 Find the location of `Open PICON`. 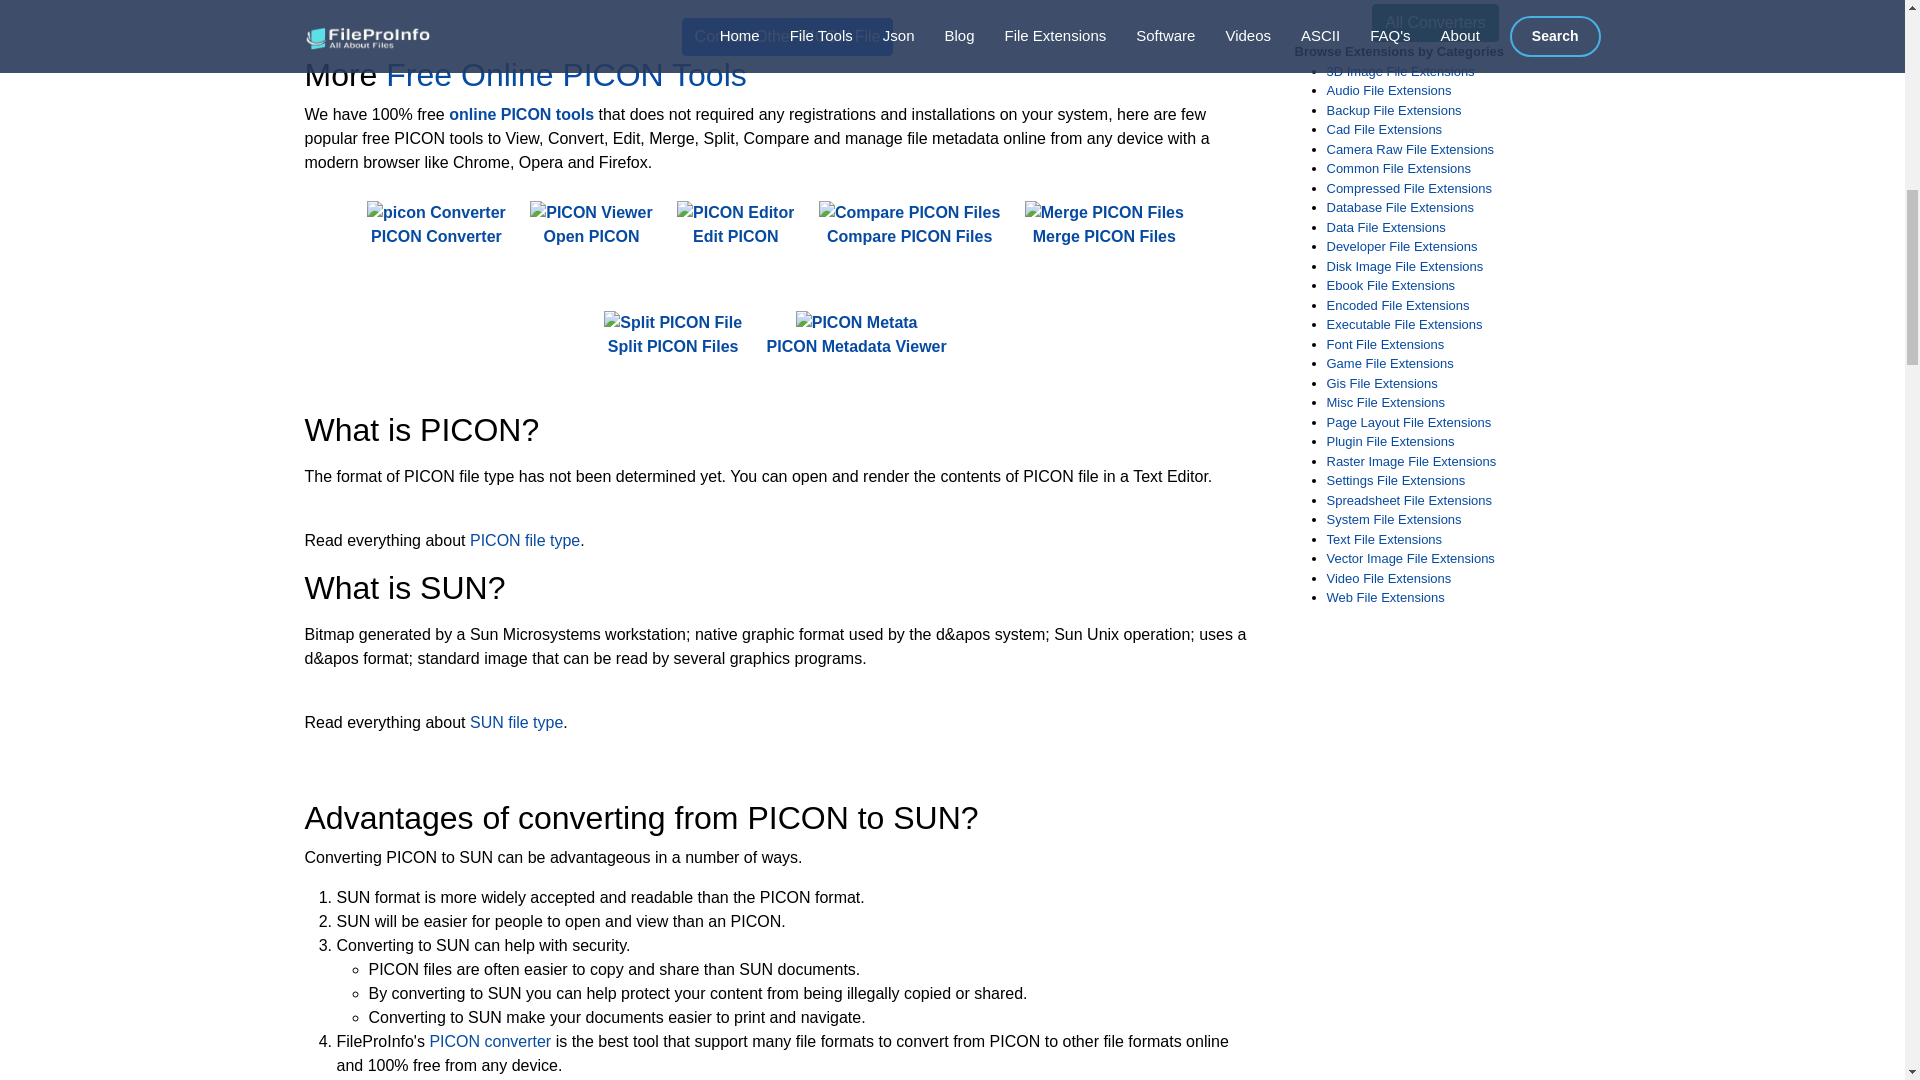

Open PICON is located at coordinates (590, 225).